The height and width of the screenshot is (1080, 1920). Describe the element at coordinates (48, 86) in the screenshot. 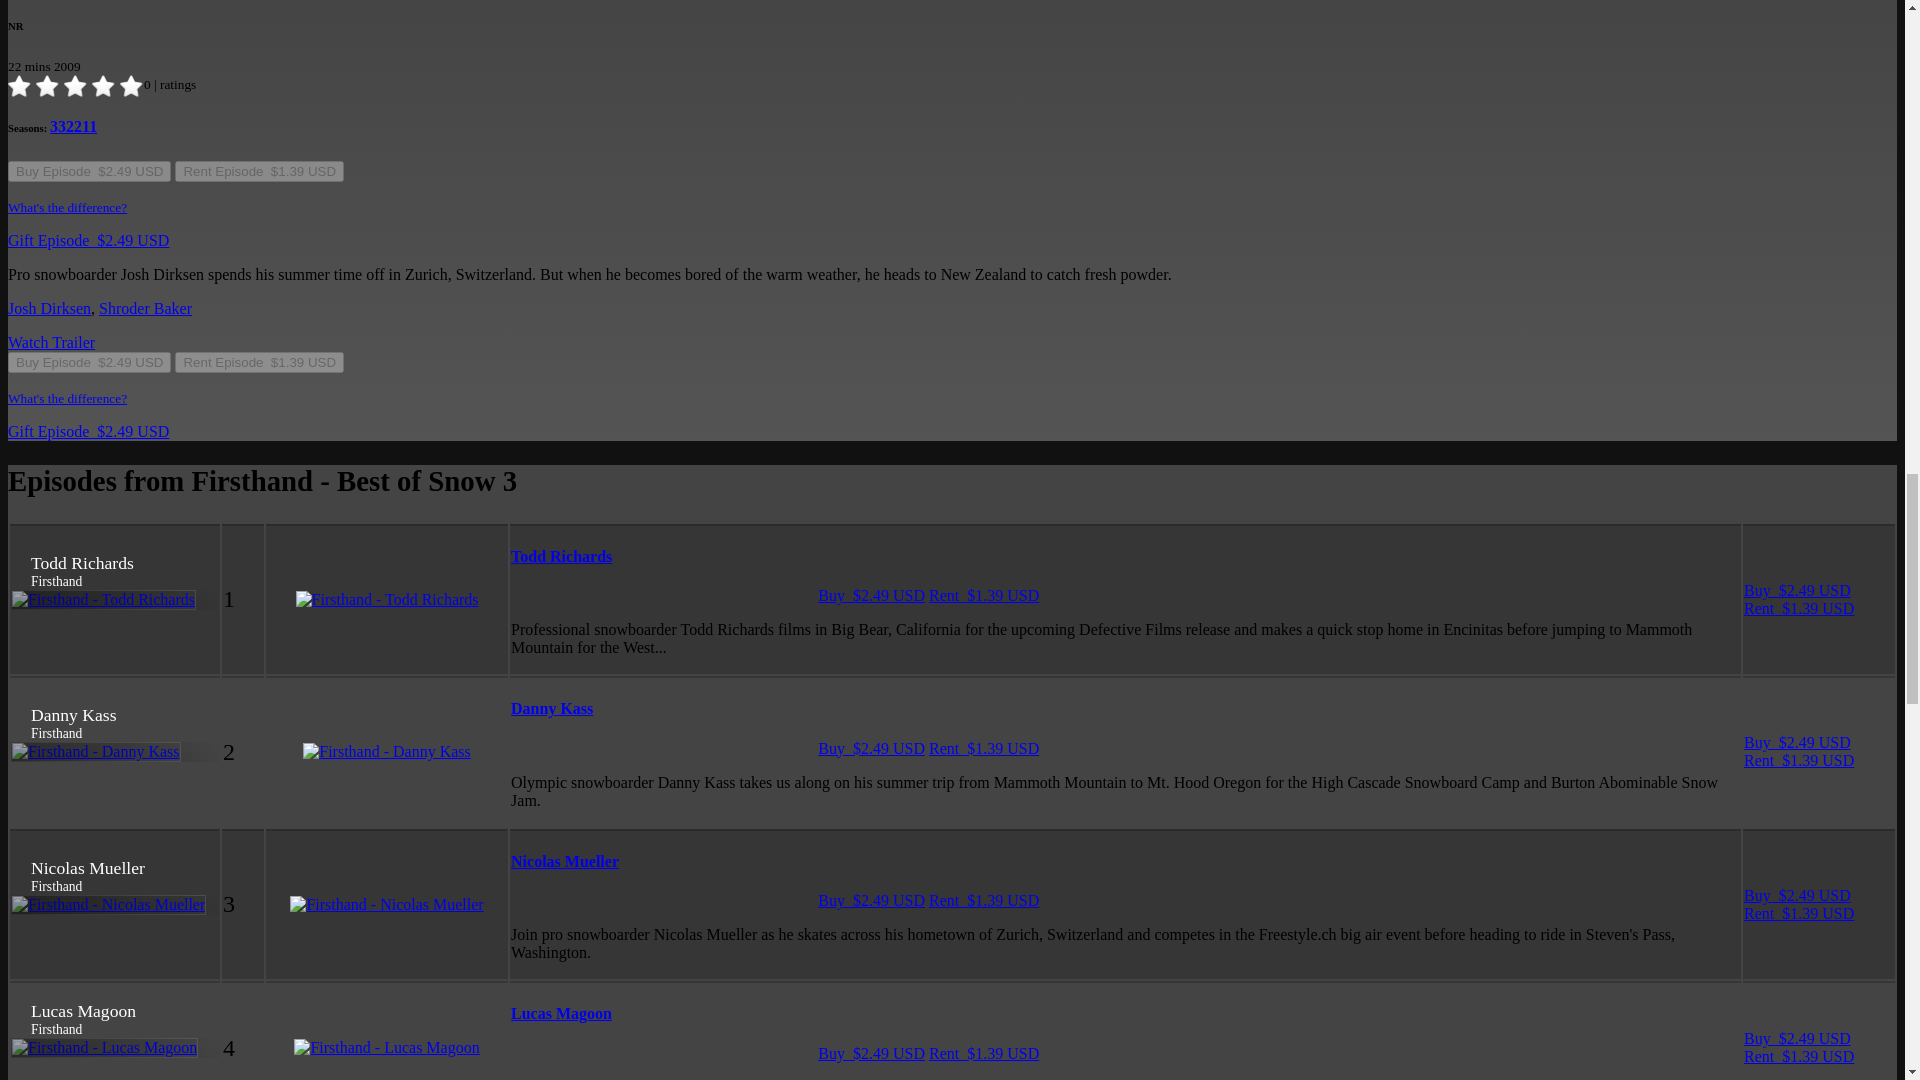

I see `didn't like it` at that location.